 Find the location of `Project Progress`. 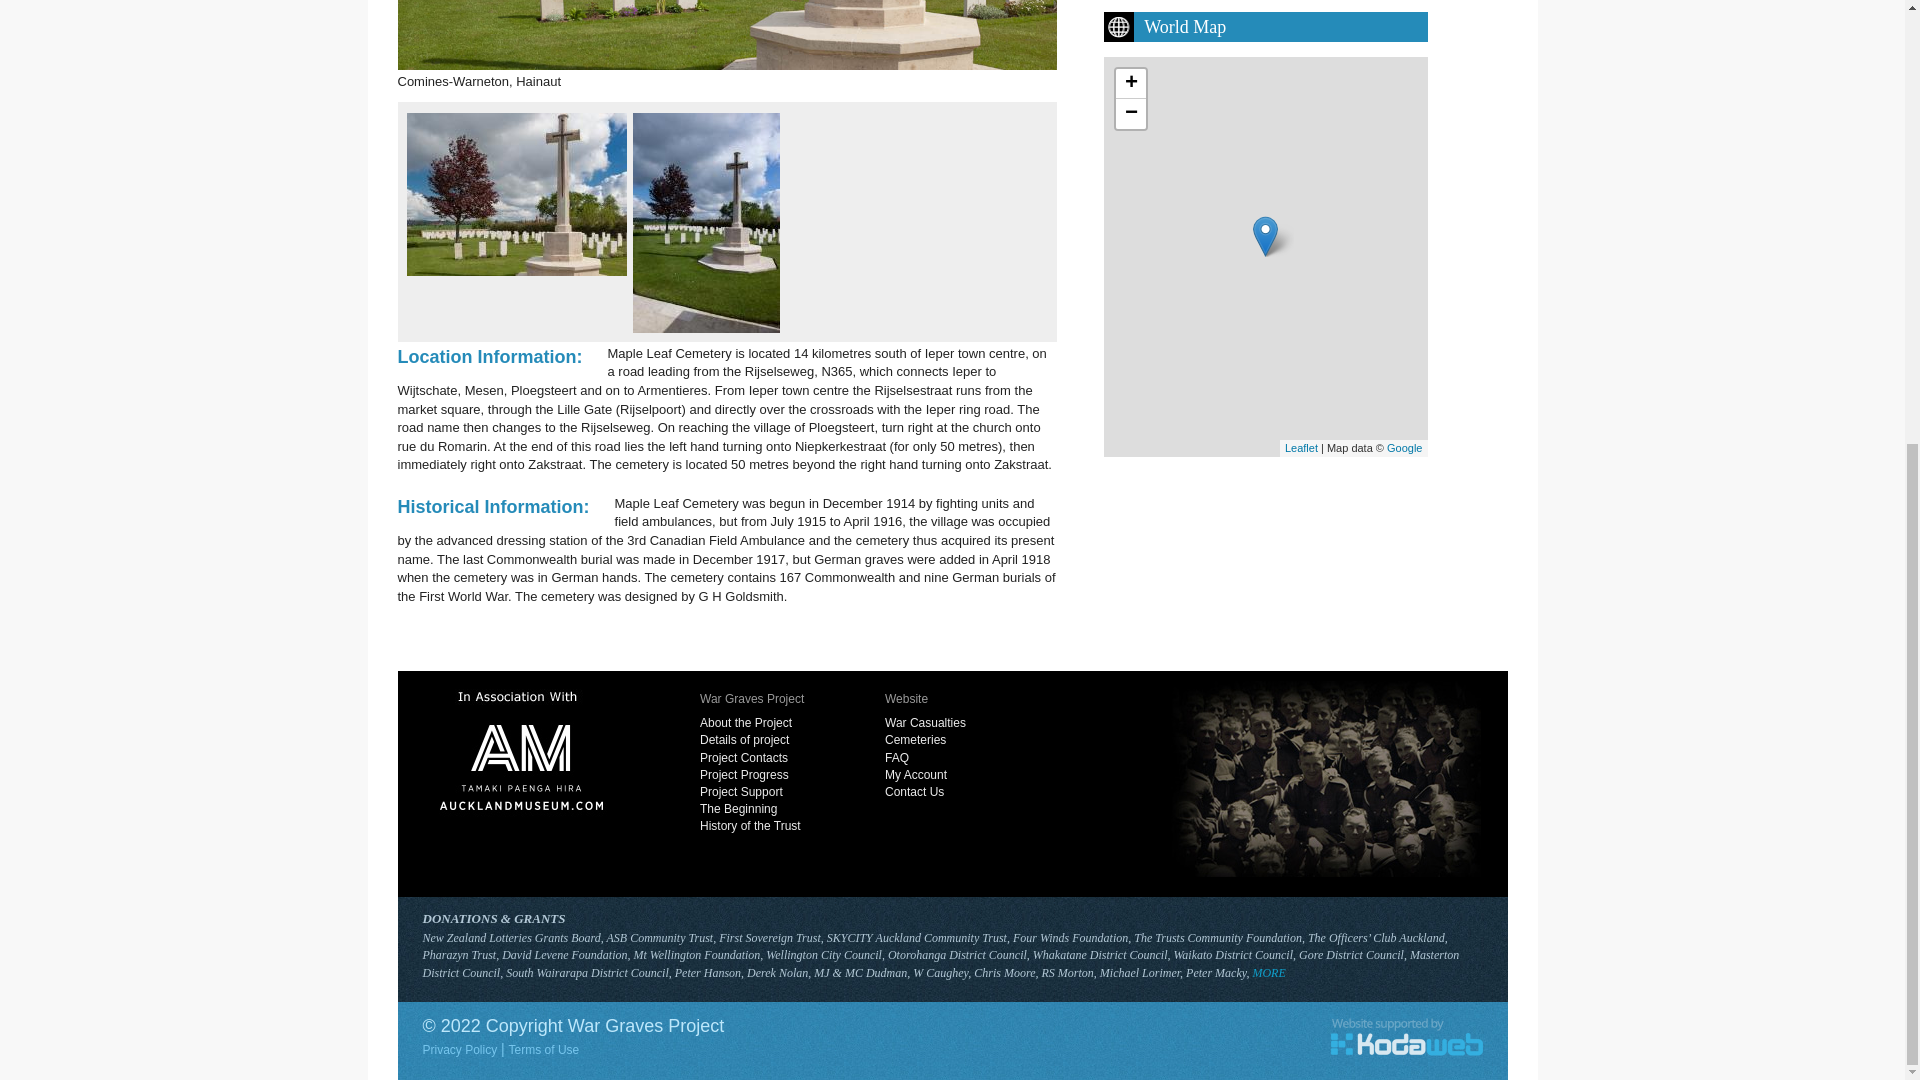

Project Progress is located at coordinates (768, 775).